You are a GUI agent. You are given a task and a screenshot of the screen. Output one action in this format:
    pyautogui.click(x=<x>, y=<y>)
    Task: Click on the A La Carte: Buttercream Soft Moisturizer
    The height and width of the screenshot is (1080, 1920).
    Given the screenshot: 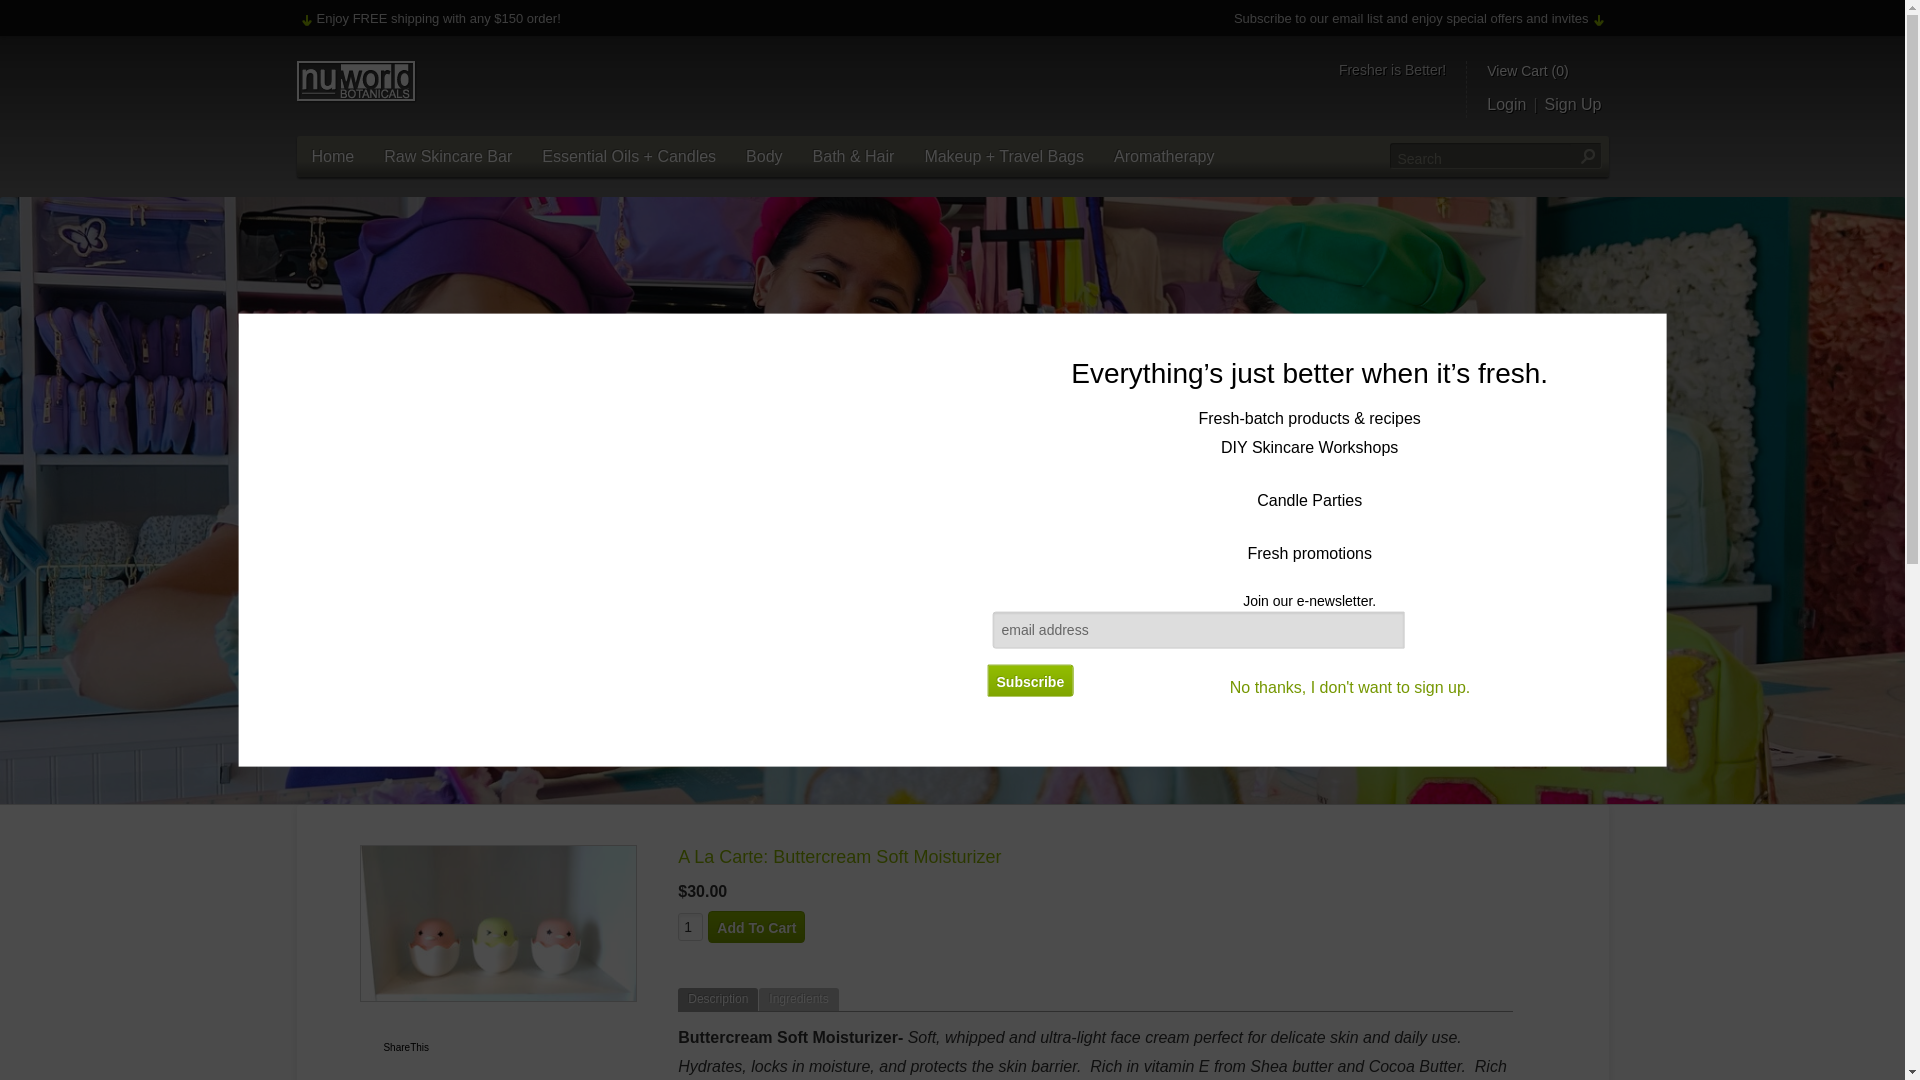 What is the action you would take?
    pyautogui.click(x=498, y=923)
    